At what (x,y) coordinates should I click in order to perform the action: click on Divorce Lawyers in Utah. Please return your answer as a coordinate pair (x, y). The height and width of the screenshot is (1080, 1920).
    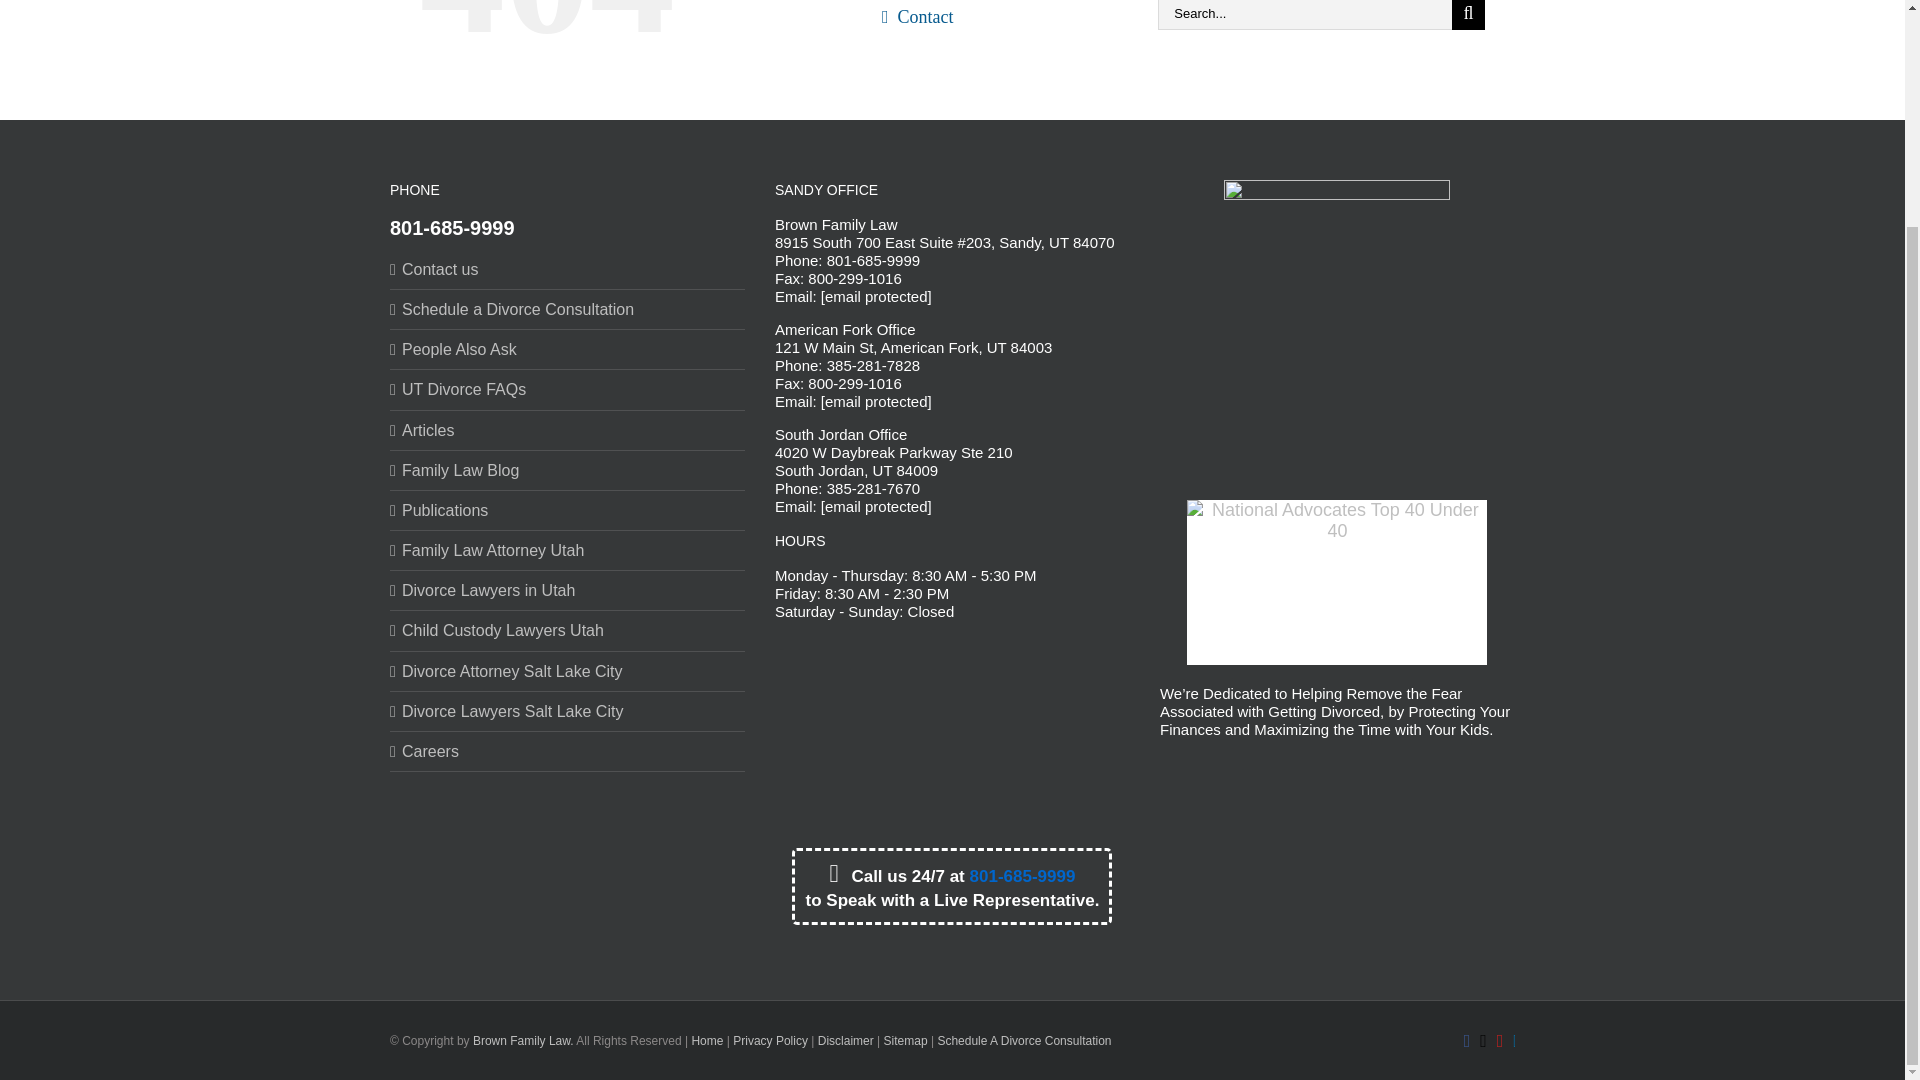
    Looking at the image, I should click on (568, 590).